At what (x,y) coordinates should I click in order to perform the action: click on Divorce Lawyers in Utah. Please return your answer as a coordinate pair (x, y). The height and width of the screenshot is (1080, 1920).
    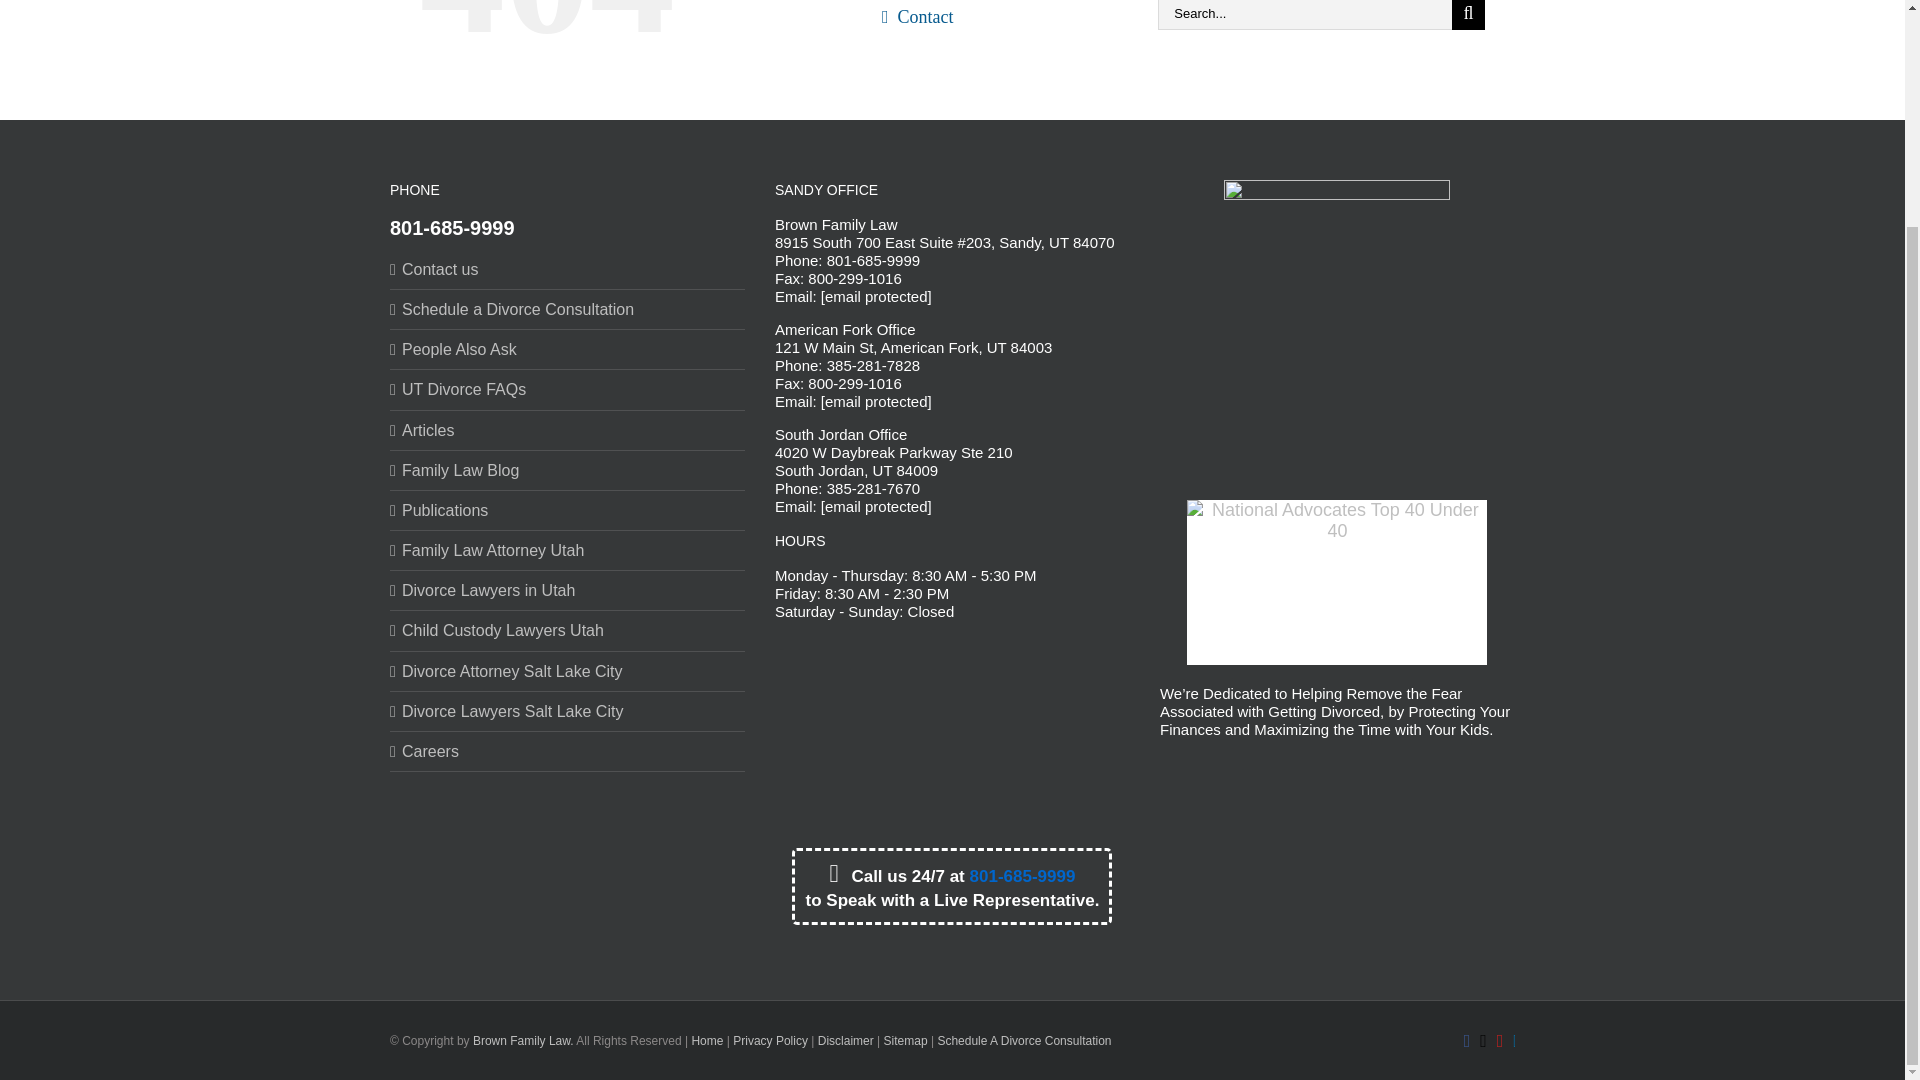
    Looking at the image, I should click on (568, 590).